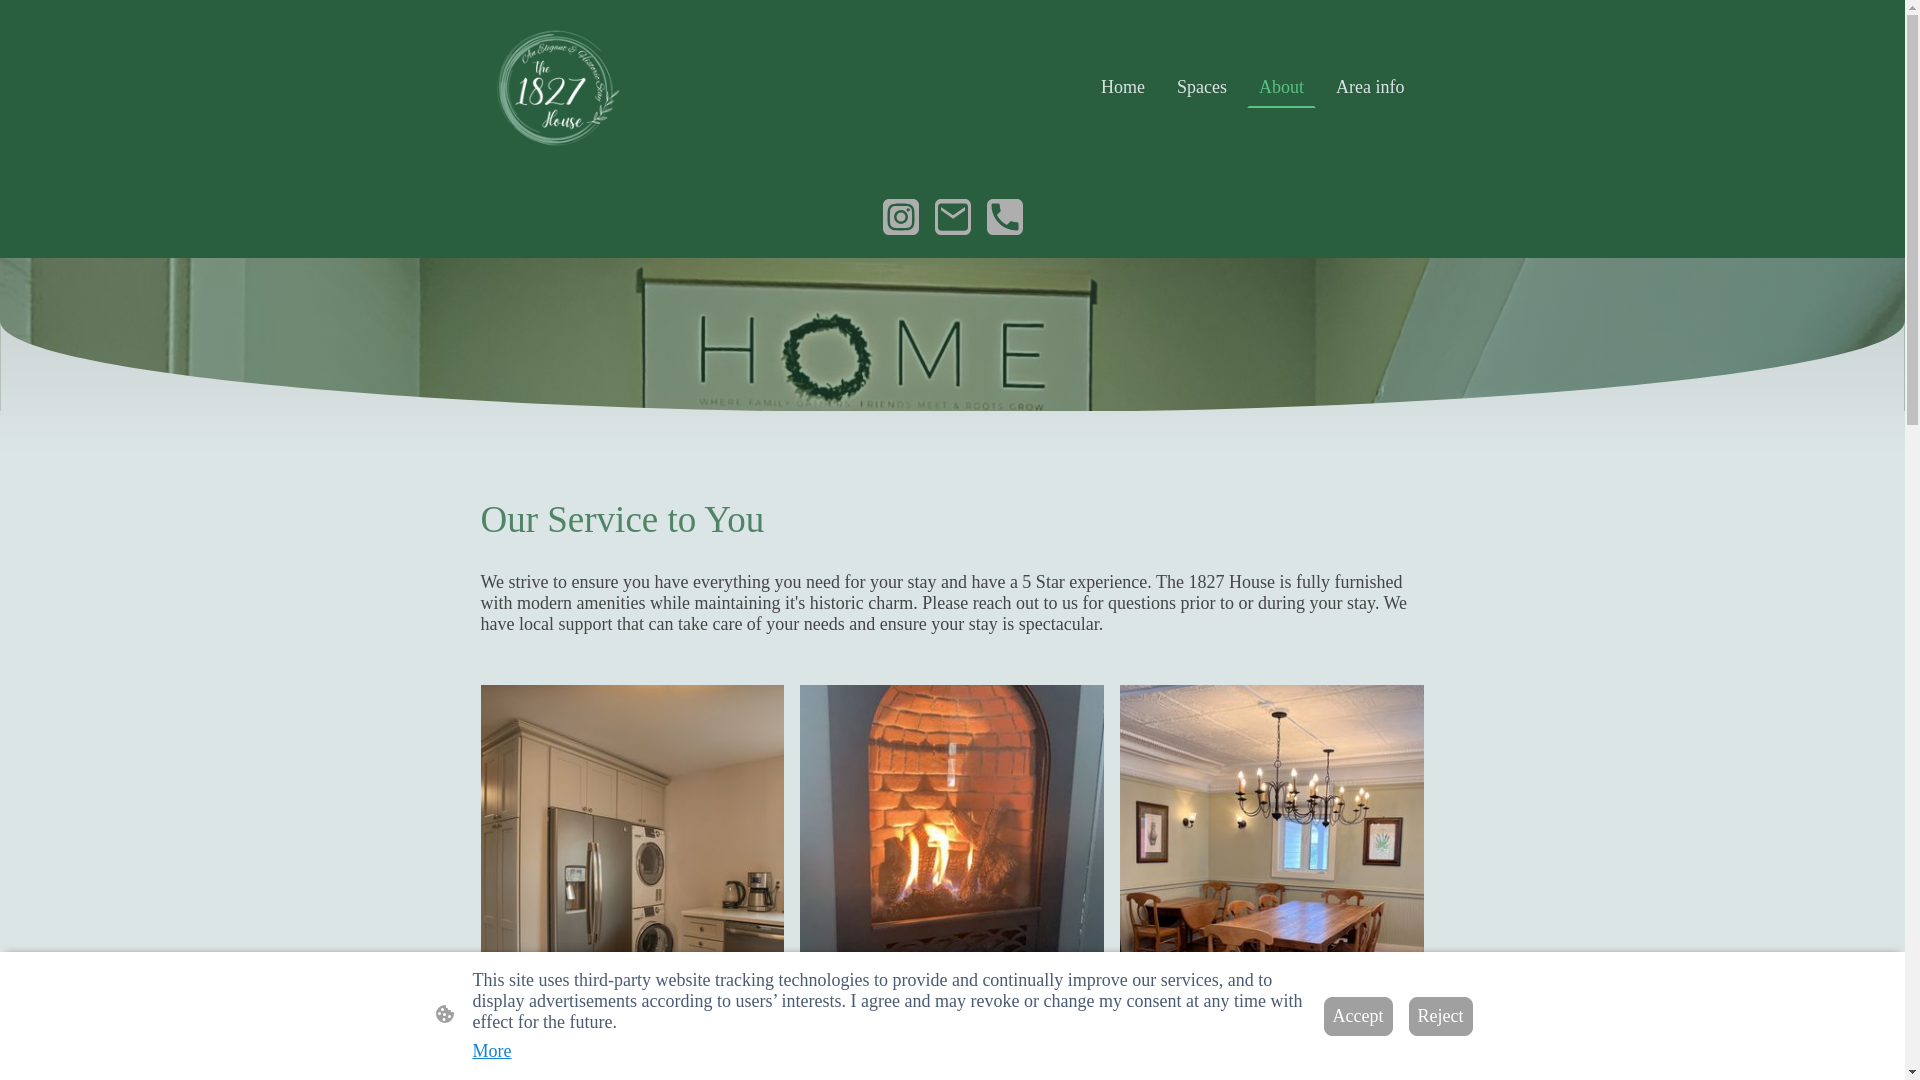  What do you see at coordinates (1122, 86) in the screenshot?
I see `Home` at bounding box center [1122, 86].